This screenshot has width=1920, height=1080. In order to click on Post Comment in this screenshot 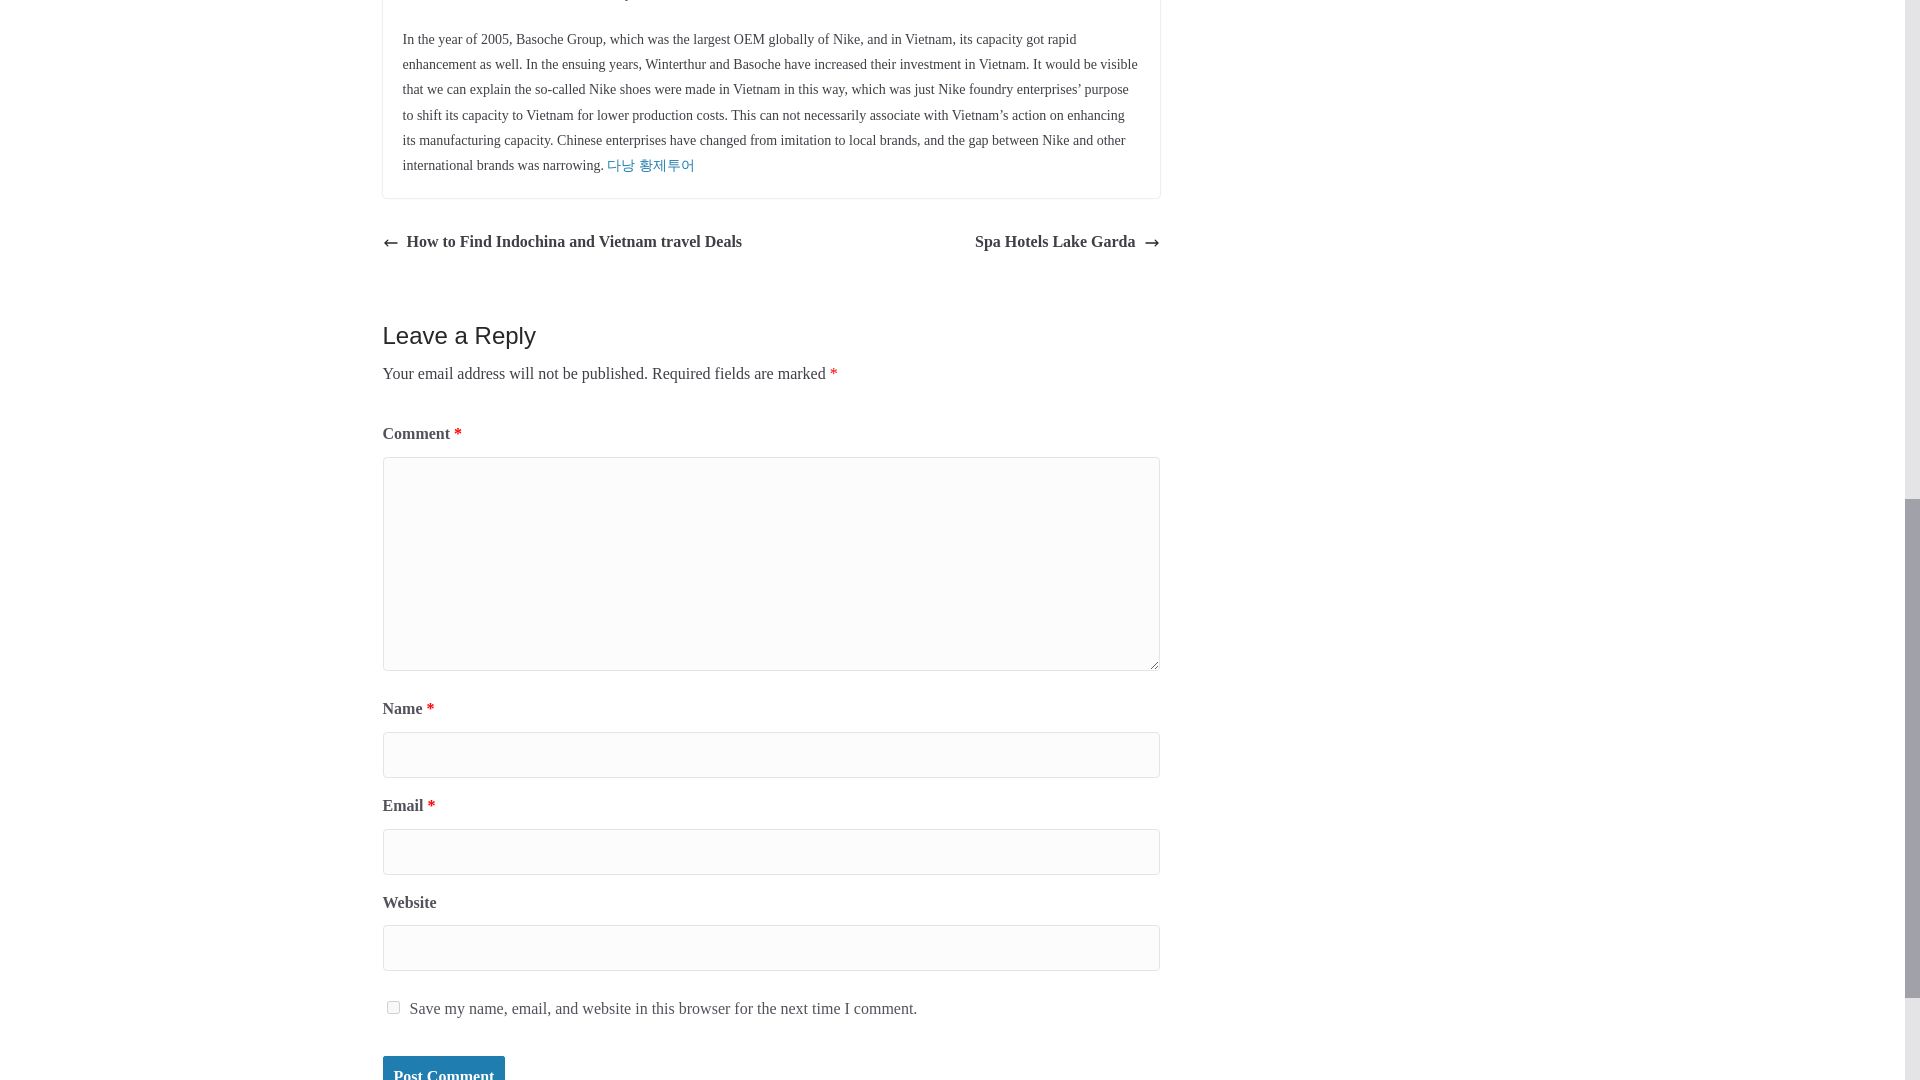, I will do `click(443, 1068)`.